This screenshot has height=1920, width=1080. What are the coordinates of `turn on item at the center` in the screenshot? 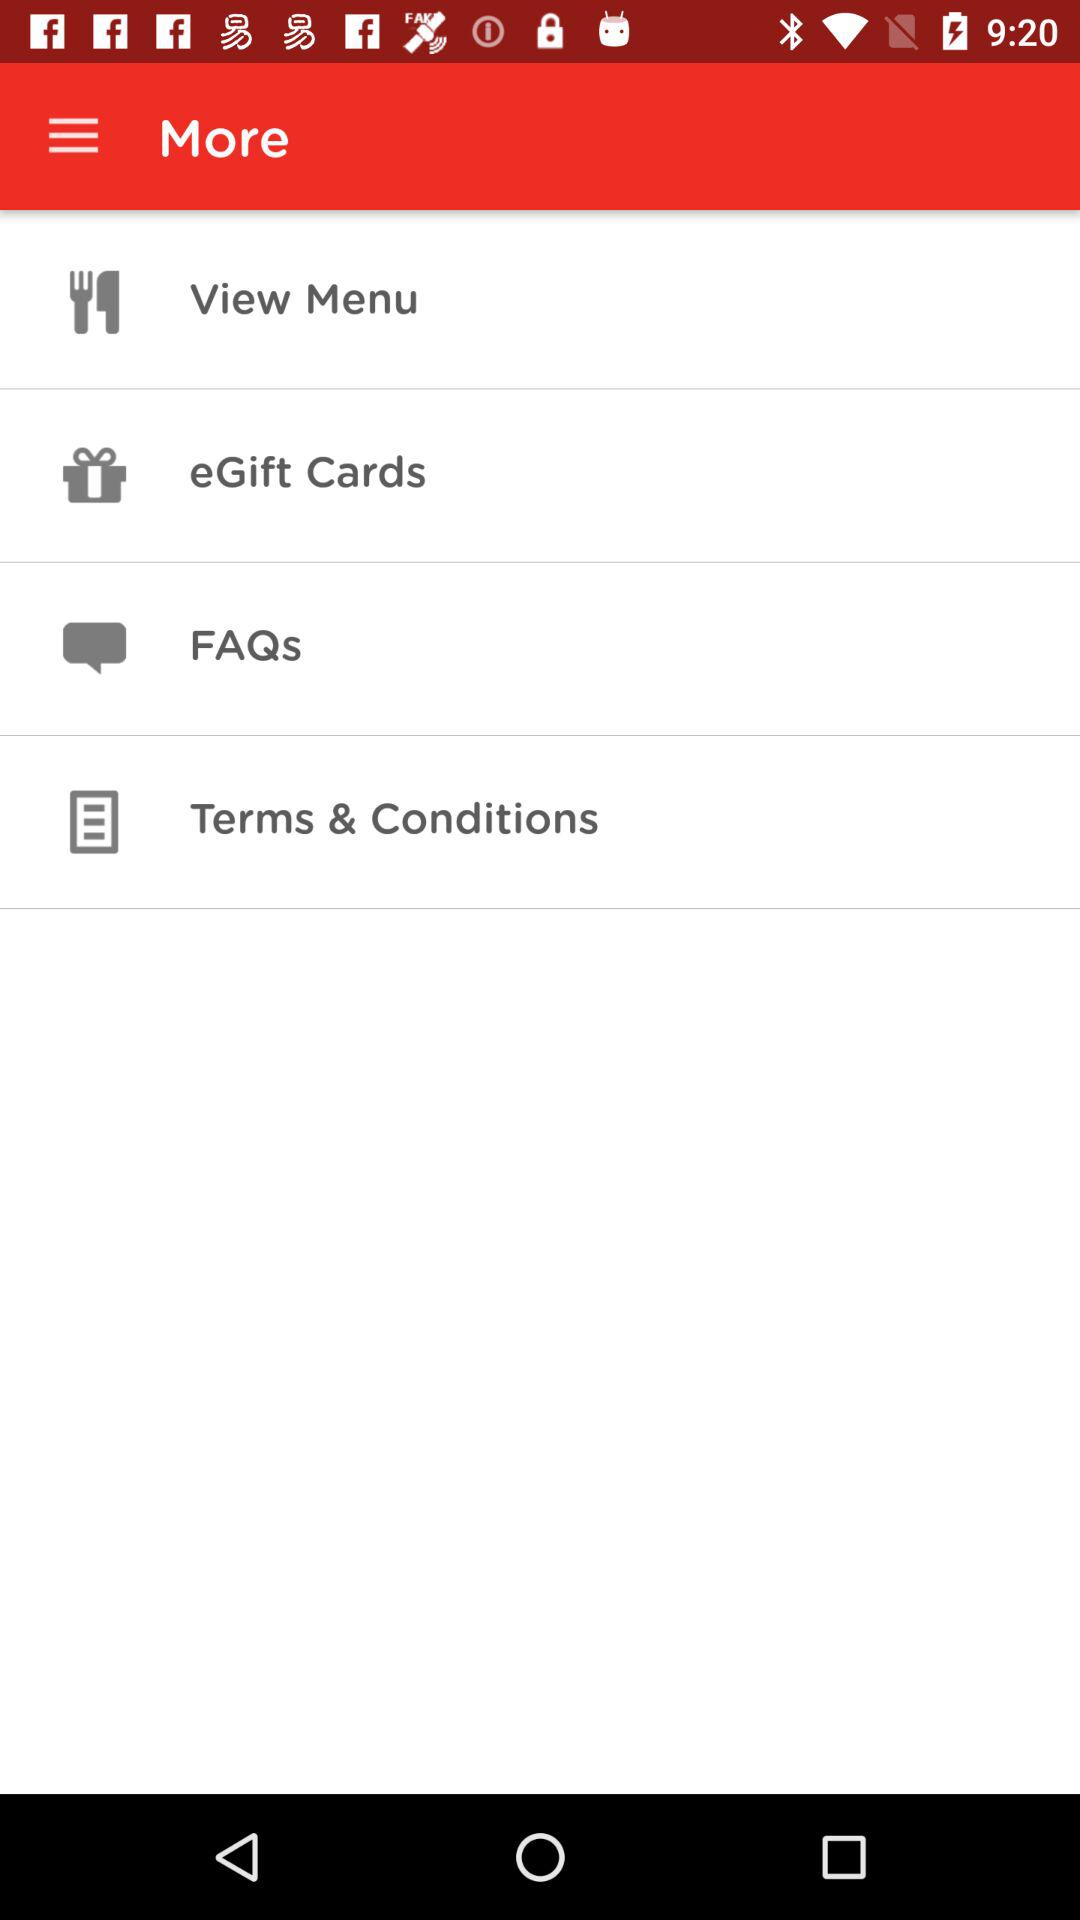 It's located at (394, 822).